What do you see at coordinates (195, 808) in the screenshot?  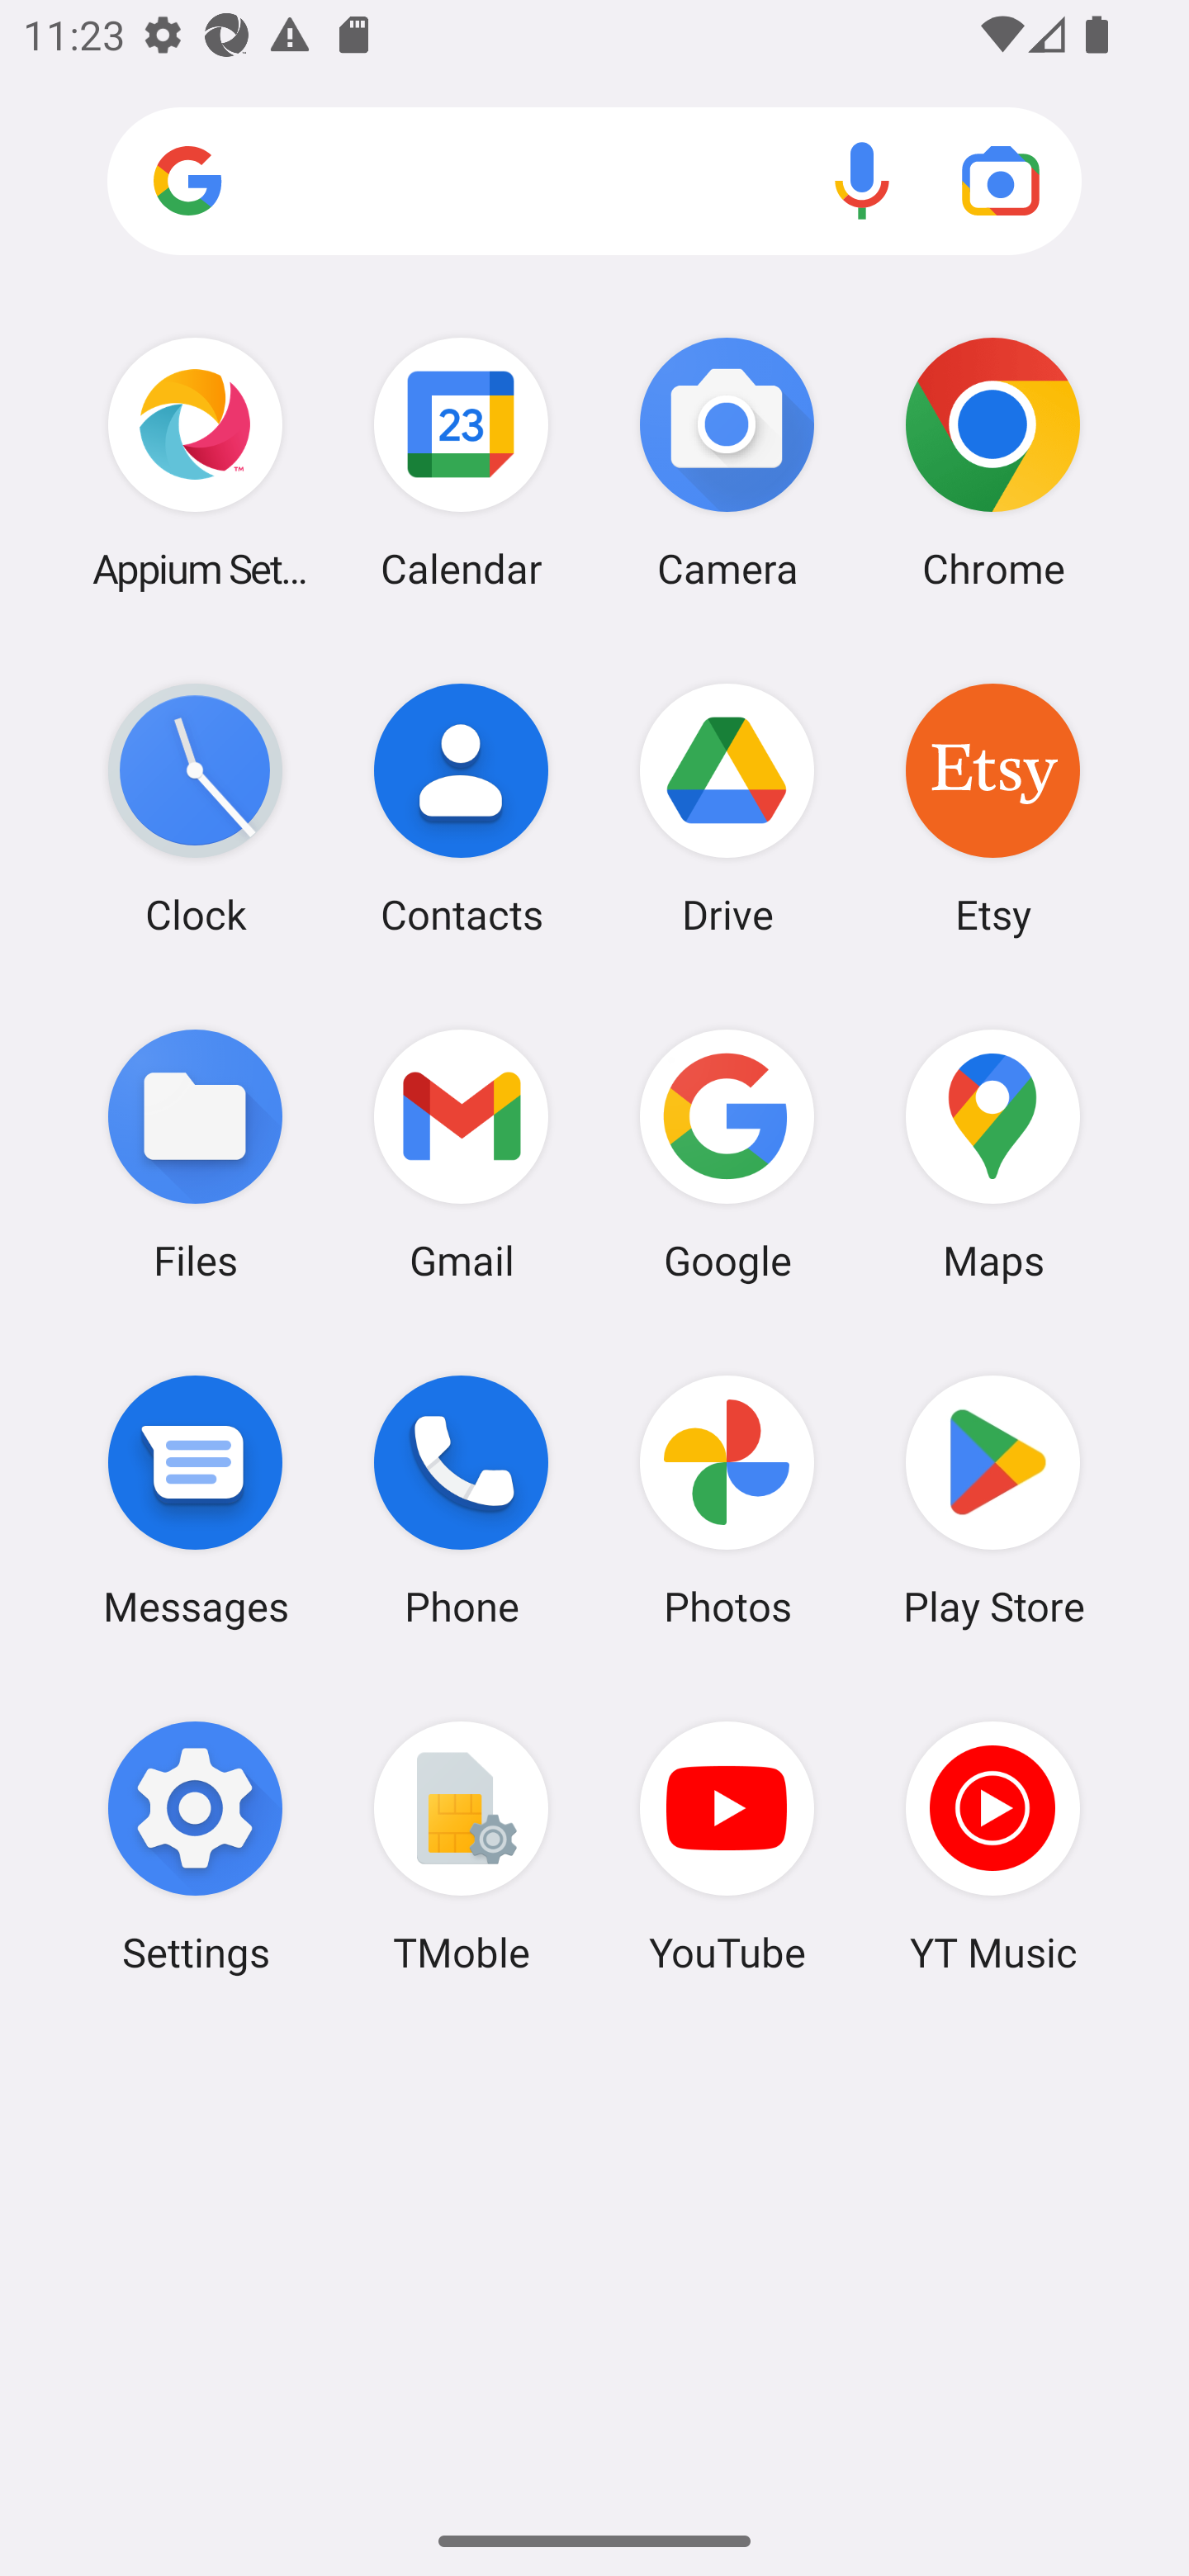 I see `Clock` at bounding box center [195, 808].